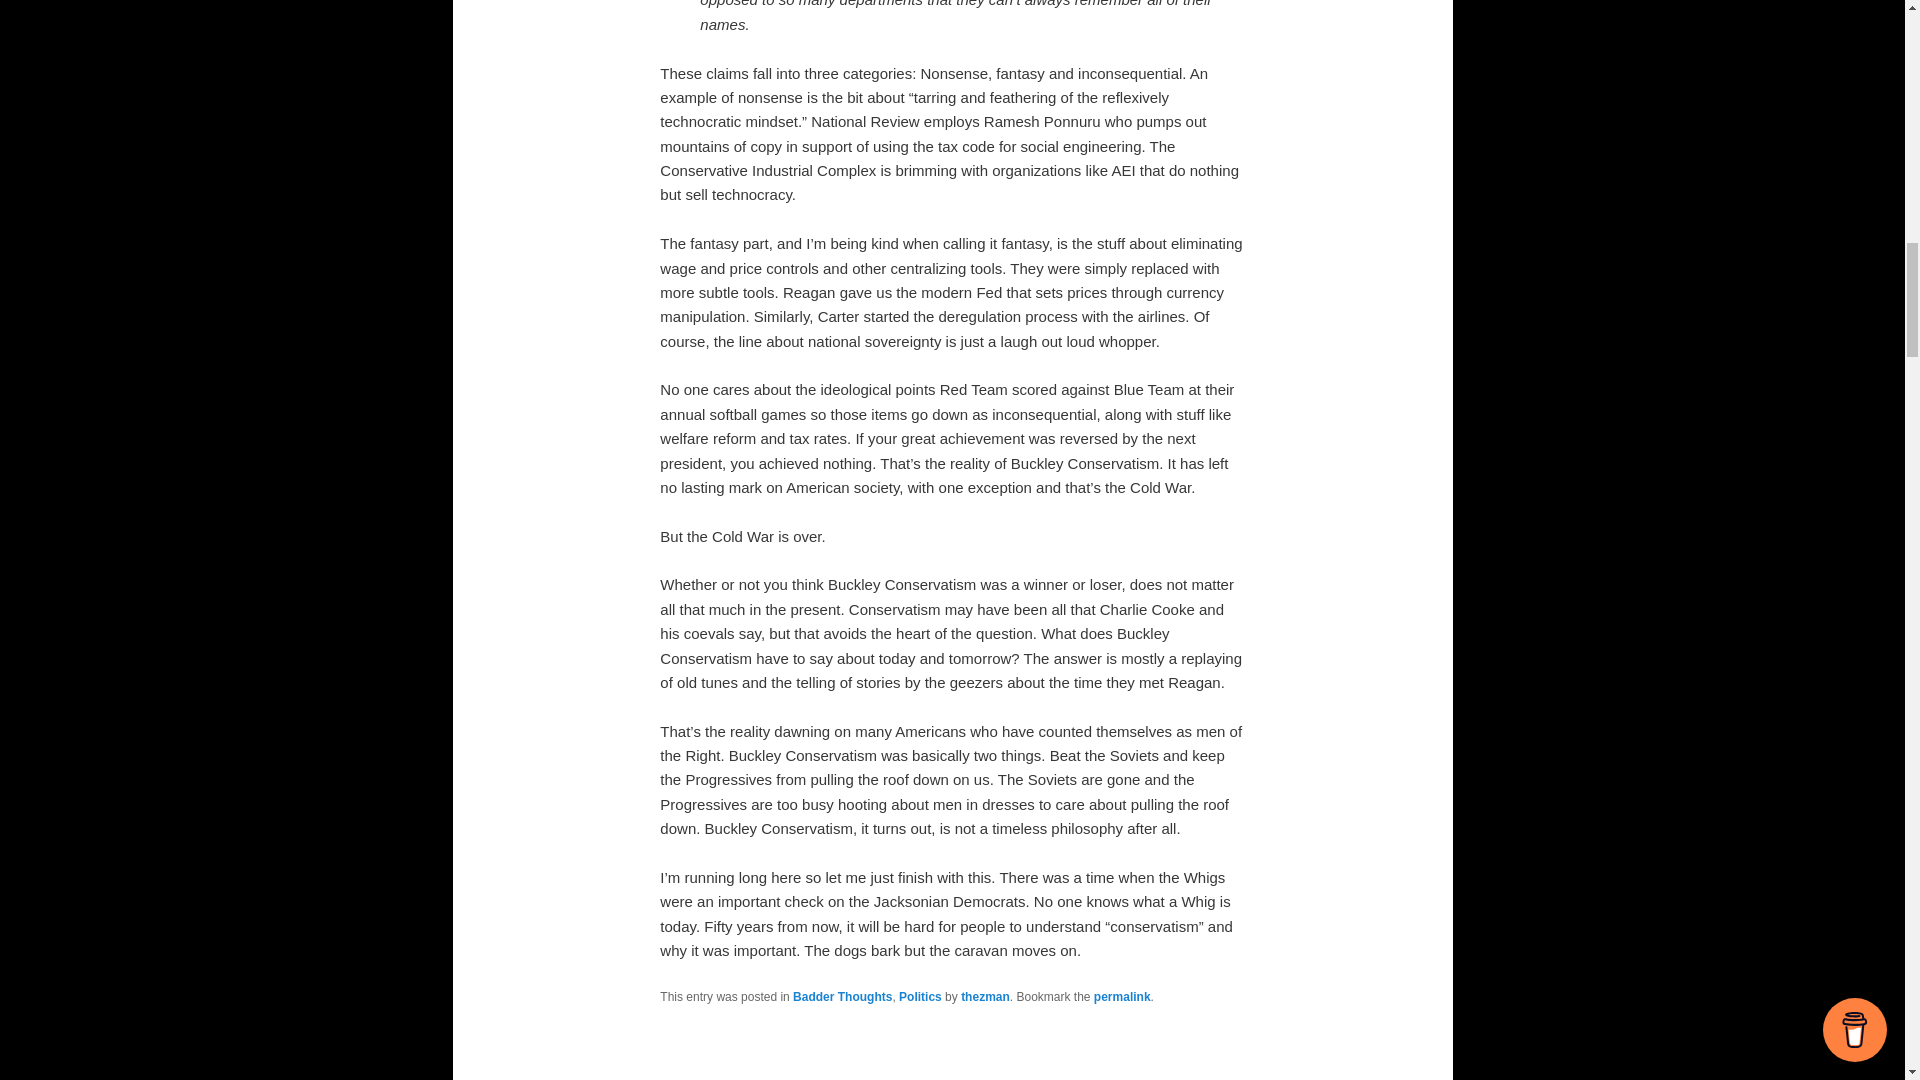 This screenshot has width=1920, height=1080. I want to click on Badder Thoughts, so click(842, 997).